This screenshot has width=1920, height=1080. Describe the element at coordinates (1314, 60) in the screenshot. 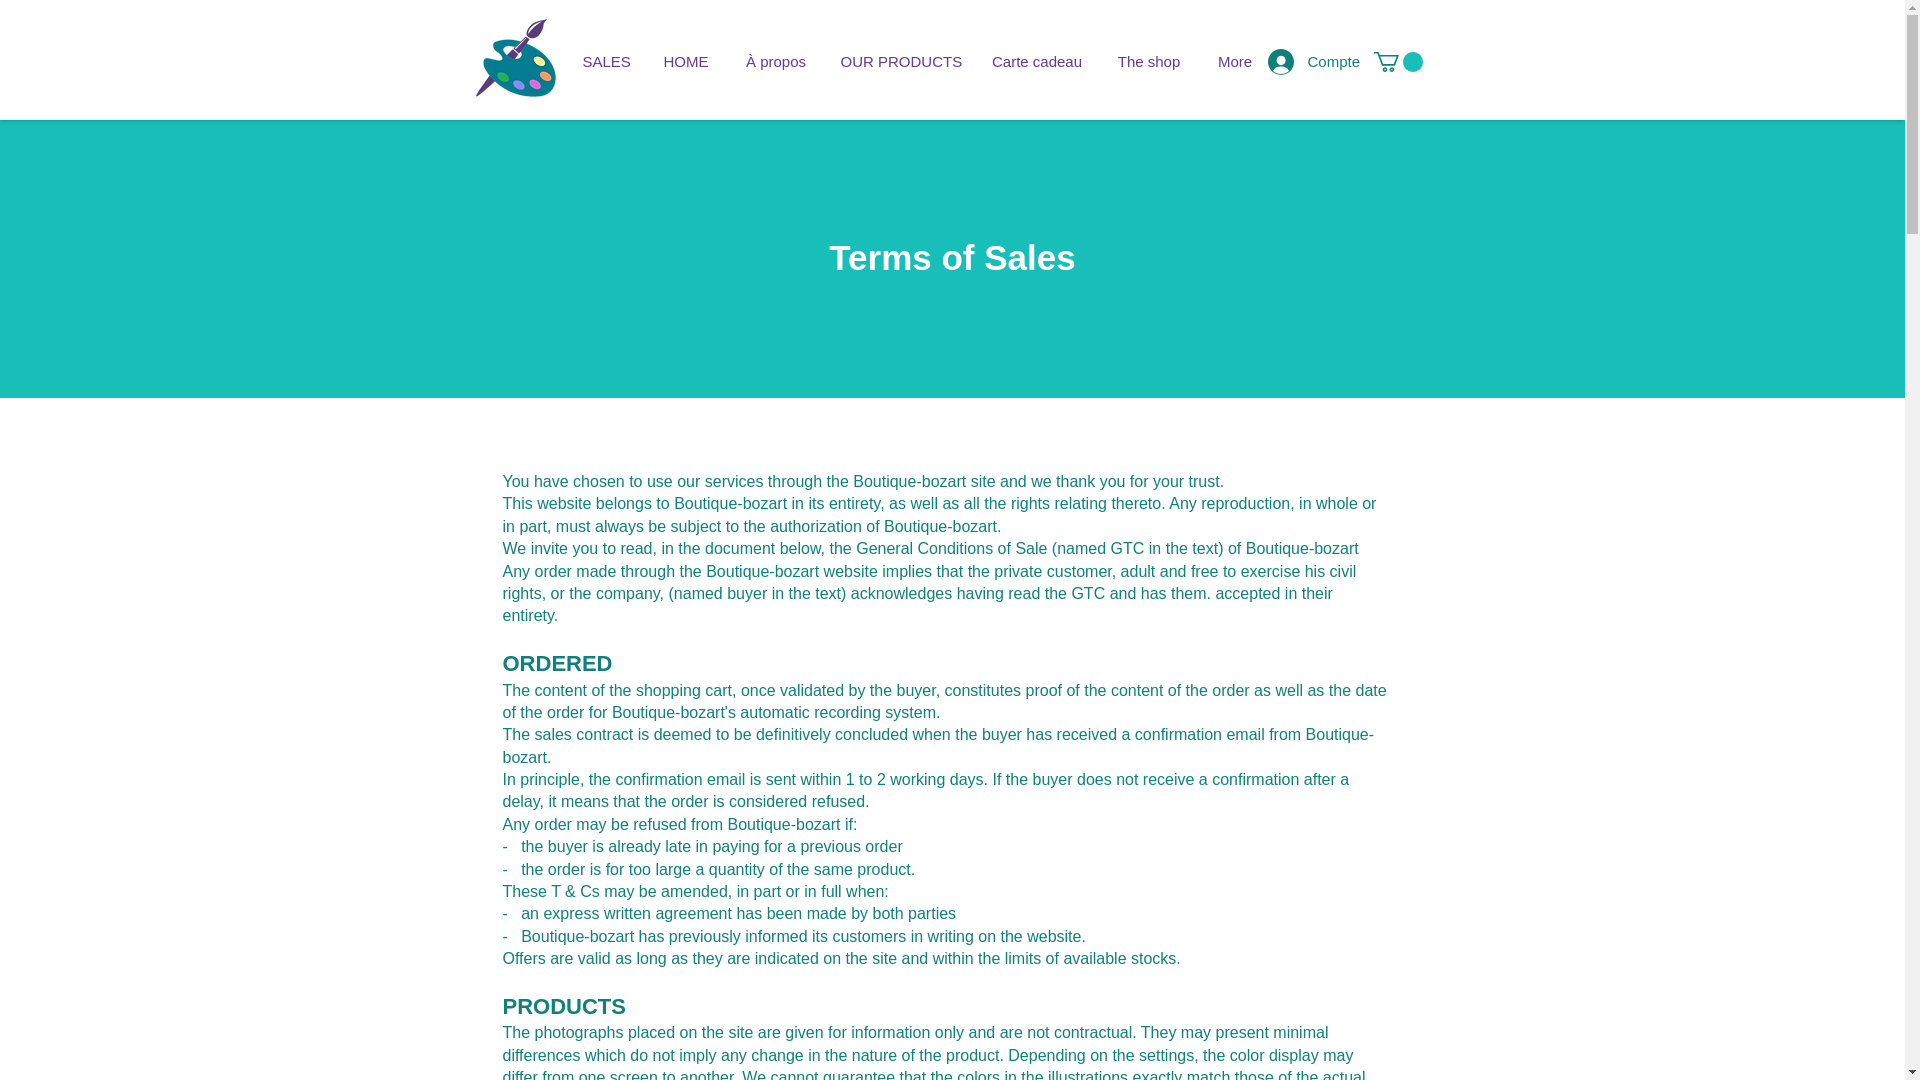

I see `Compte` at that location.